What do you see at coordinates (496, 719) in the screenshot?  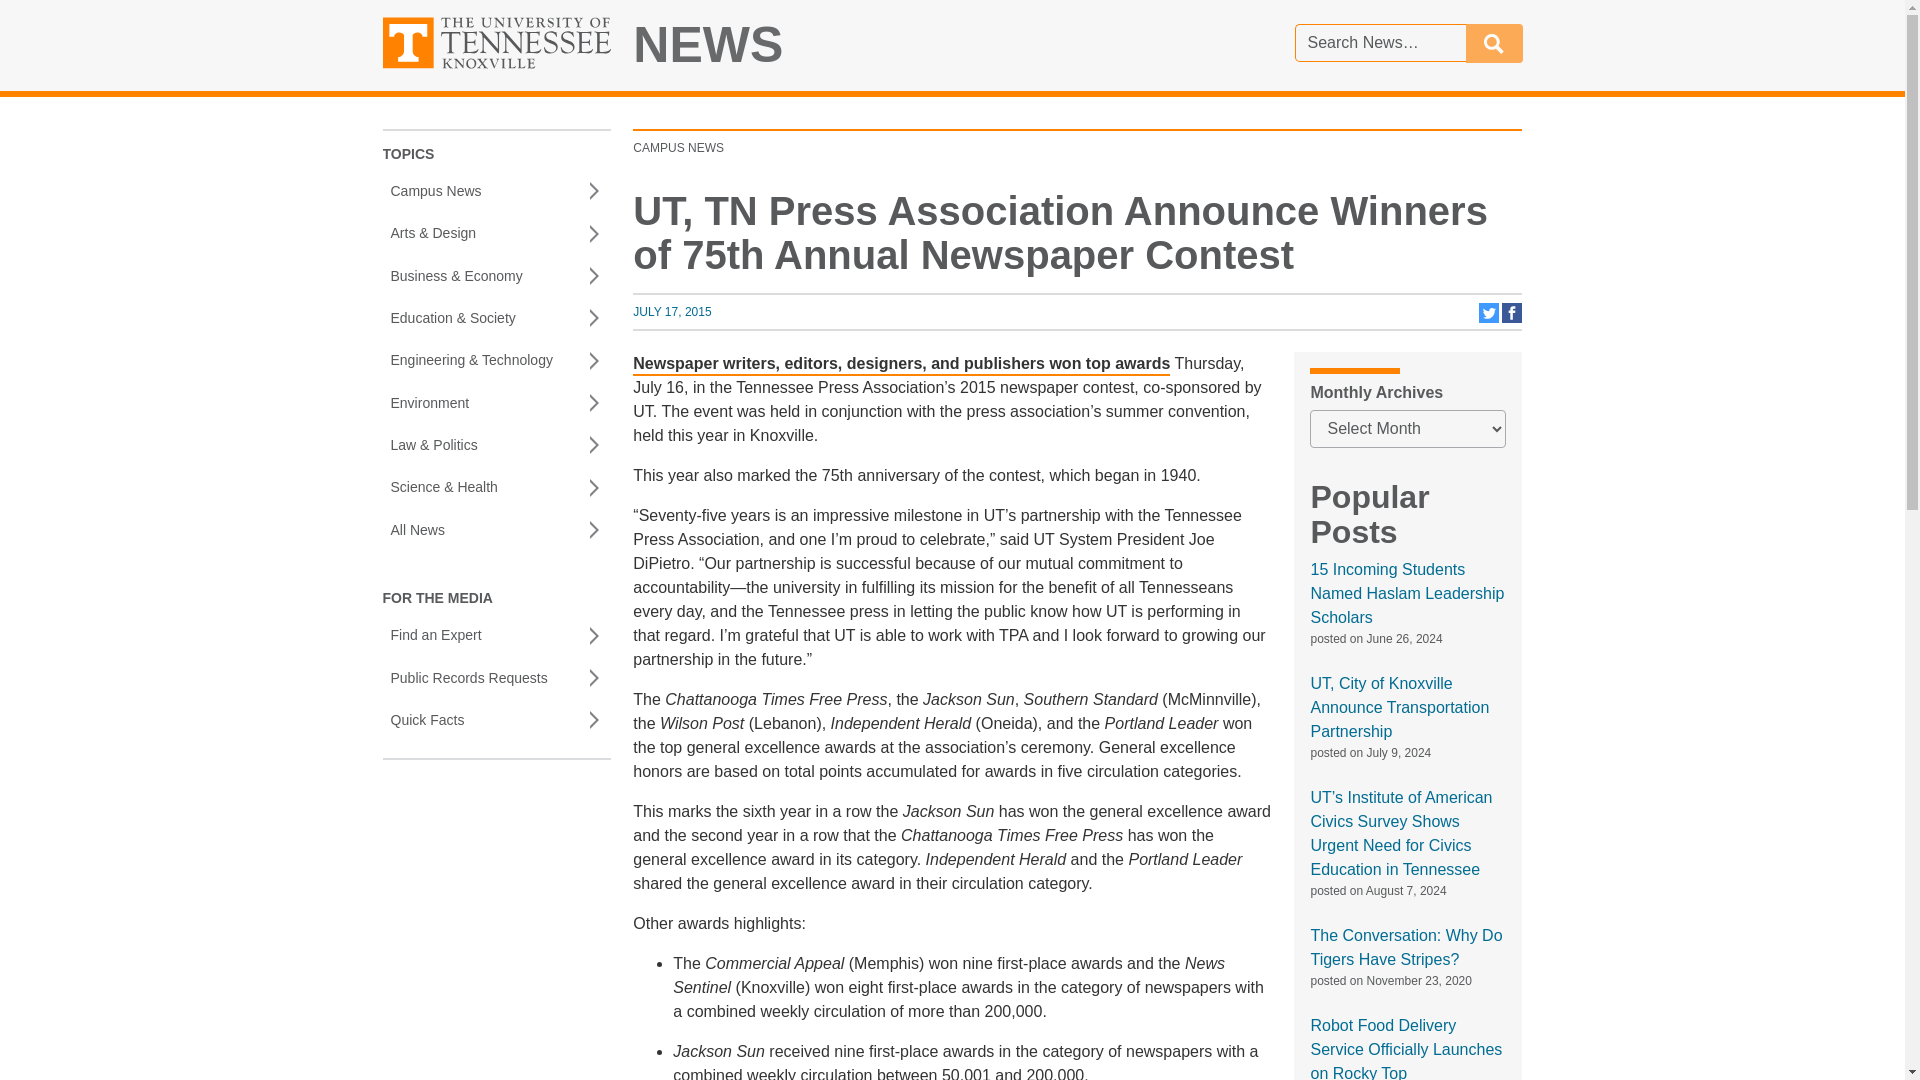 I see `Quick Facts` at bounding box center [496, 719].